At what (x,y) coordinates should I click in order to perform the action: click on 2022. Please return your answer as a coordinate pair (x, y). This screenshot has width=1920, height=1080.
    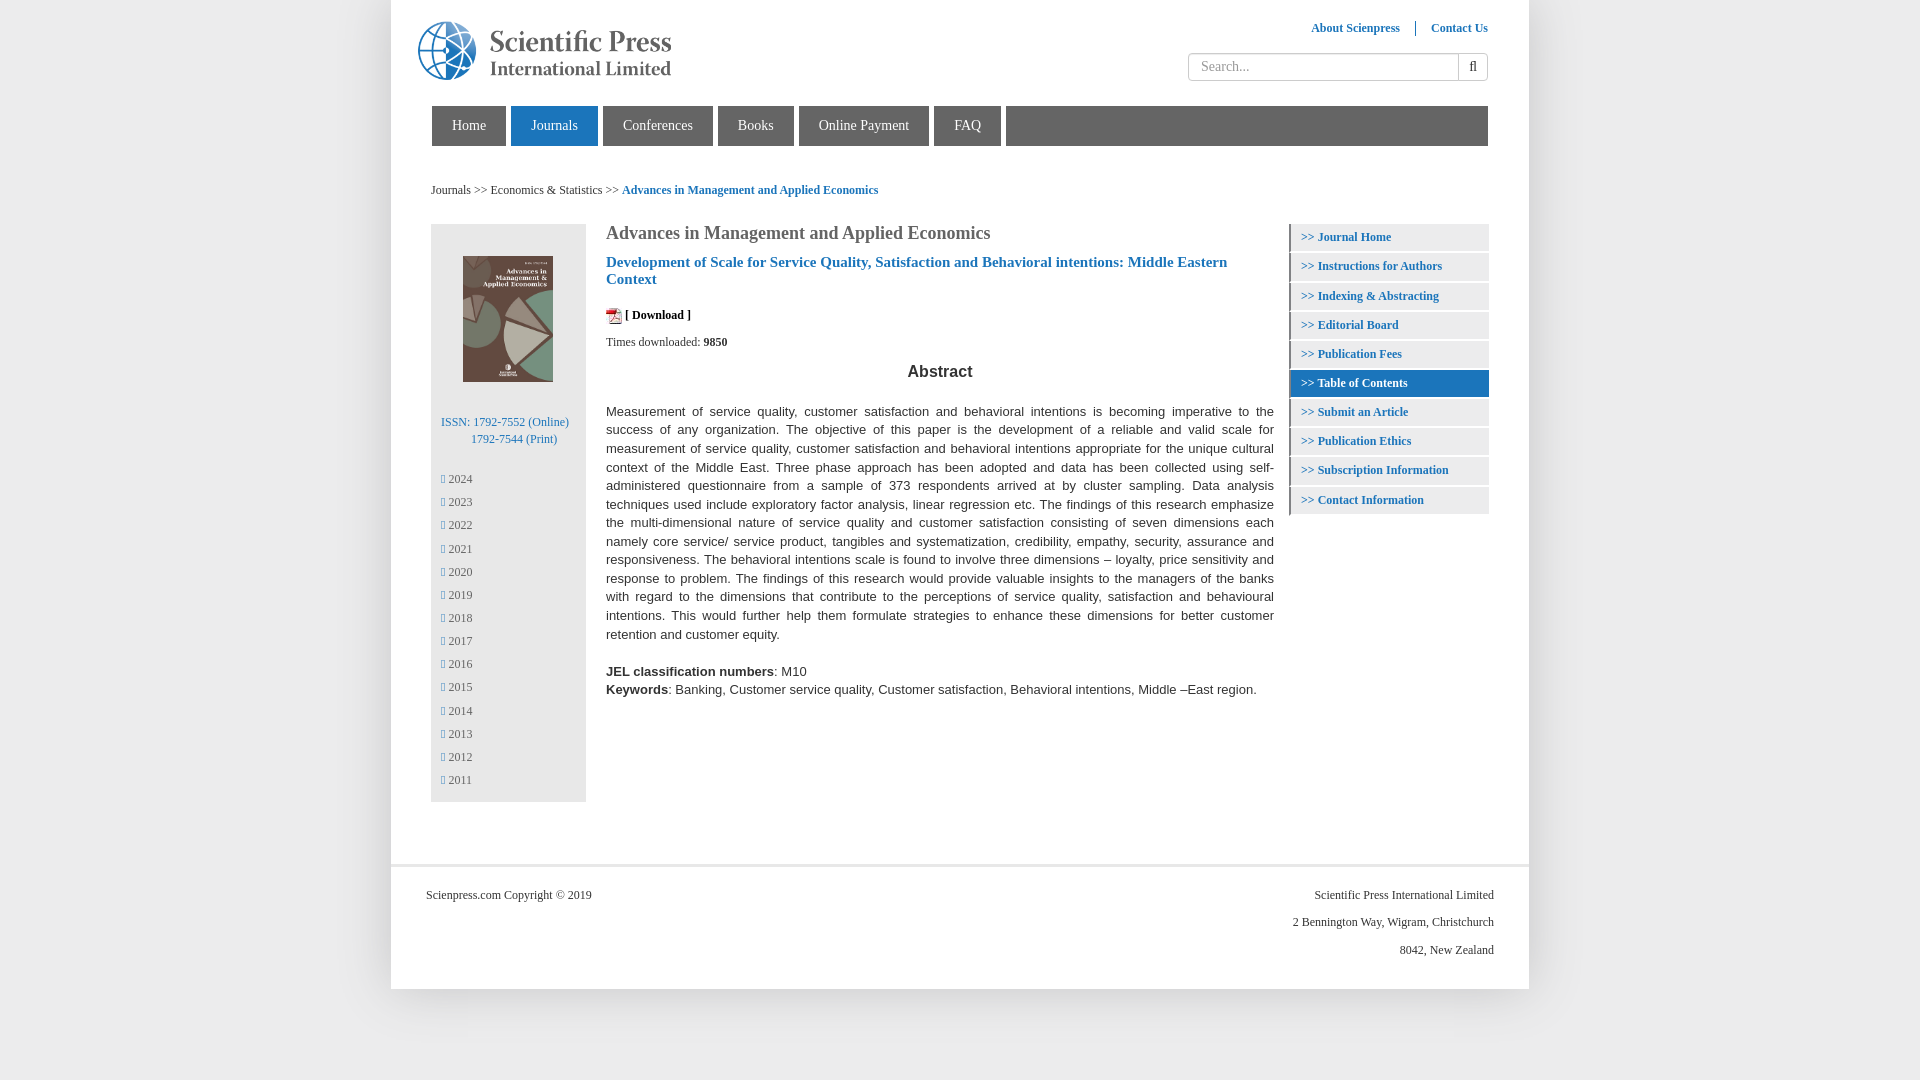
    Looking at the image, I should click on (456, 525).